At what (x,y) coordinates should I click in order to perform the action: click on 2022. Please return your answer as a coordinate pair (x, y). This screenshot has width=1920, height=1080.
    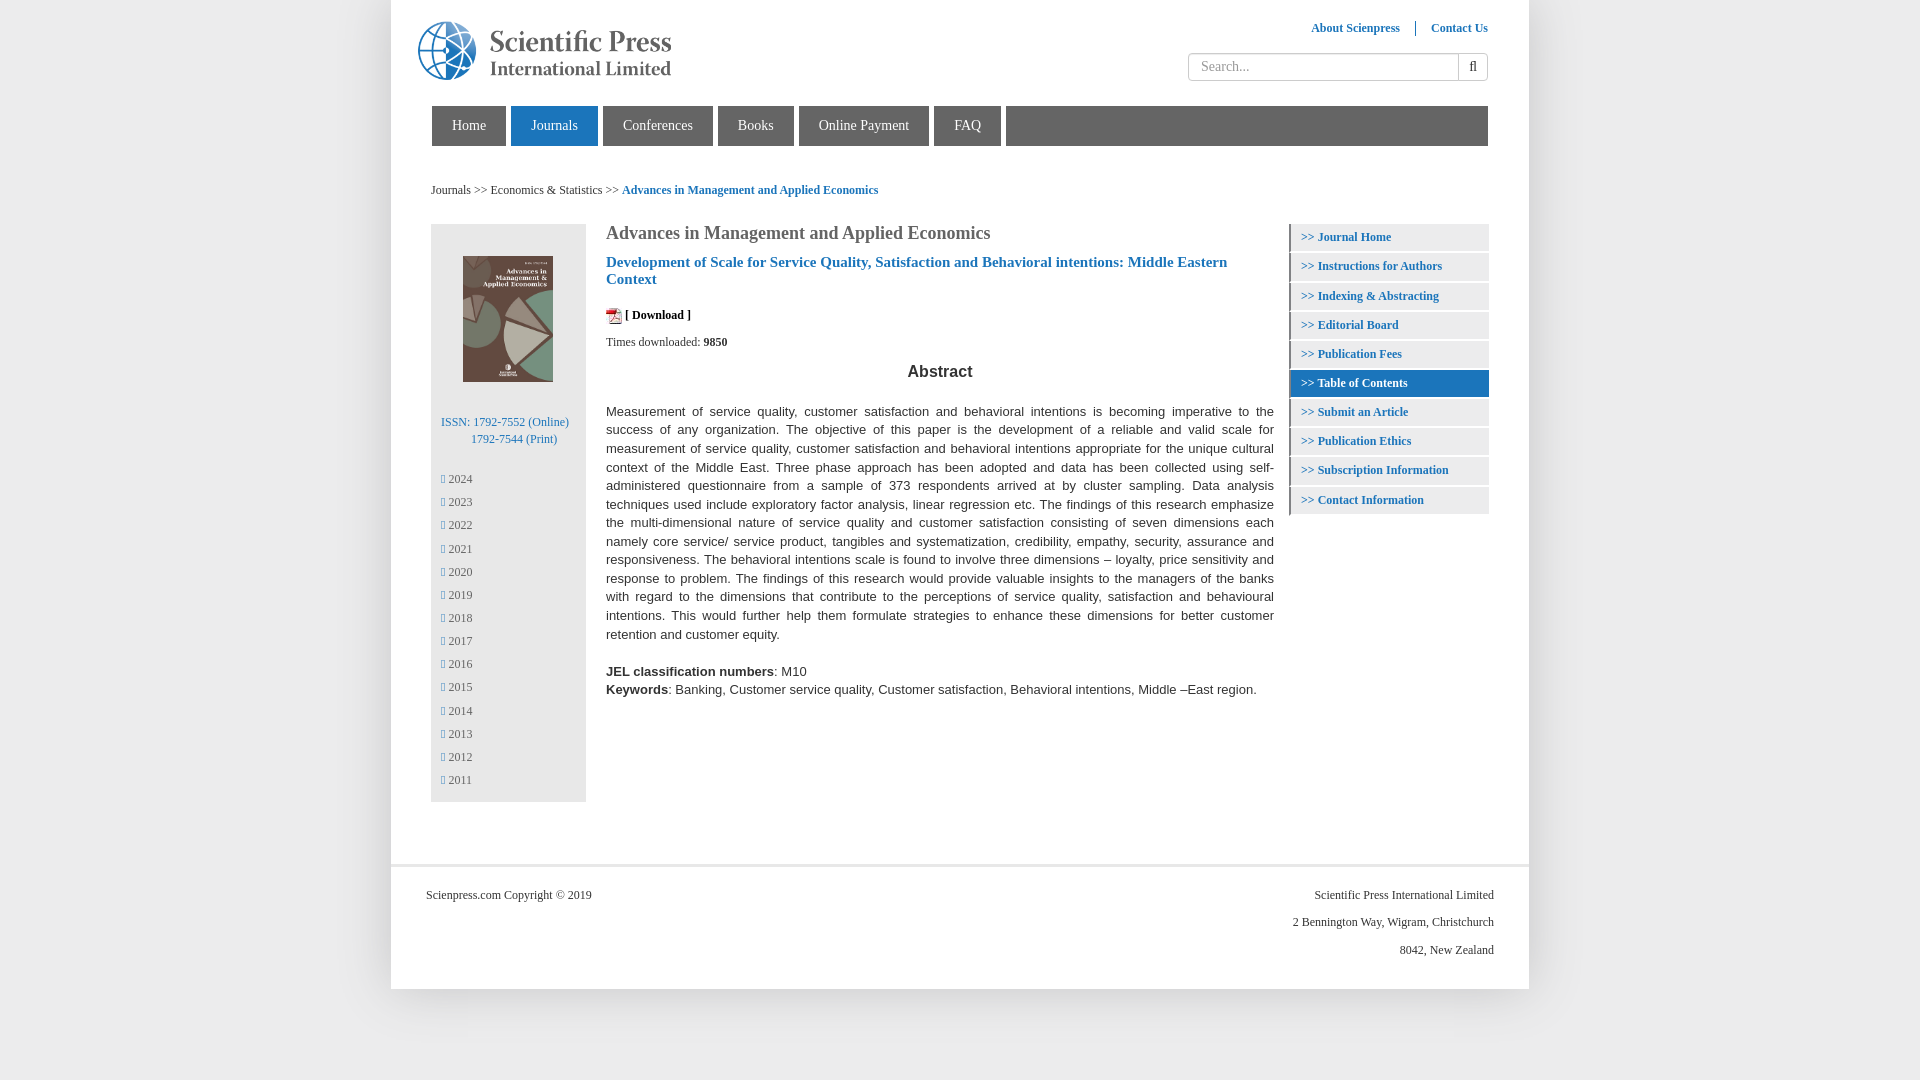
    Looking at the image, I should click on (456, 525).